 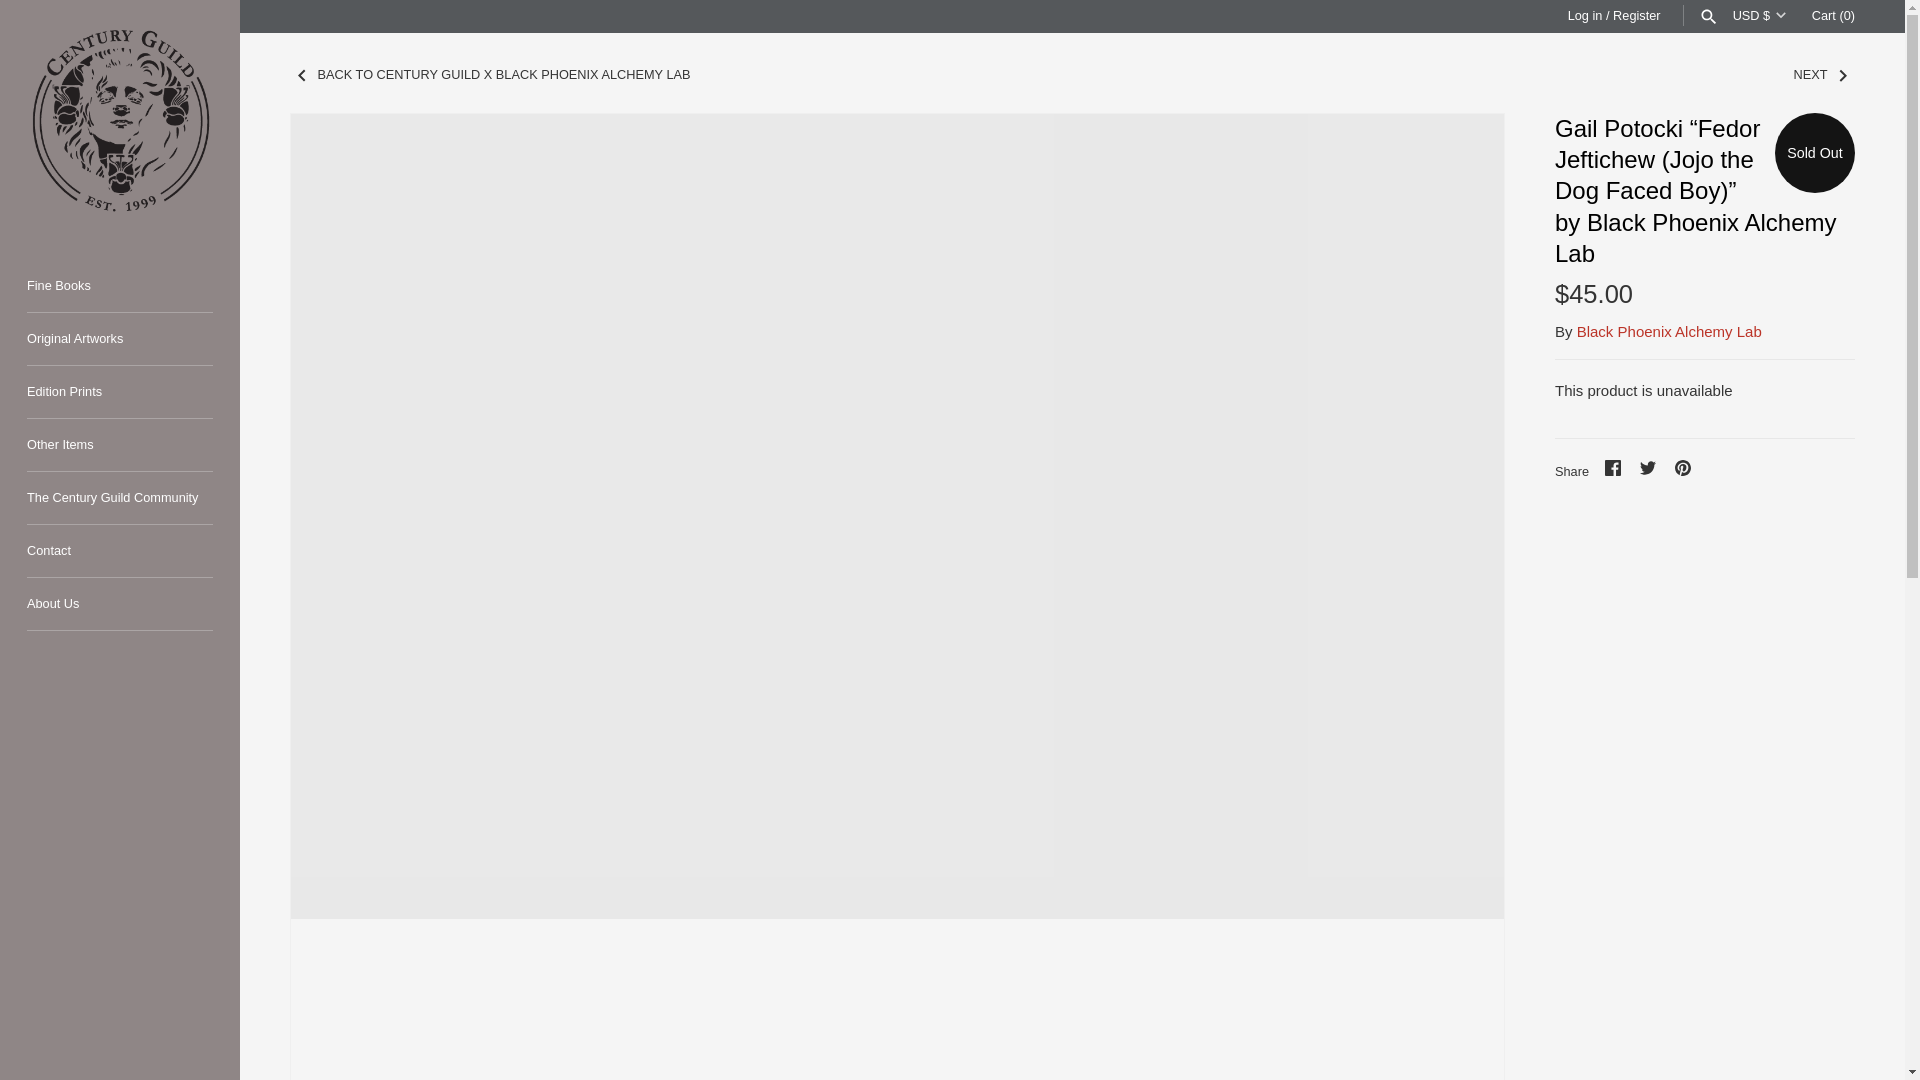 I want to click on RIGHT, so click(x=1842, y=75).